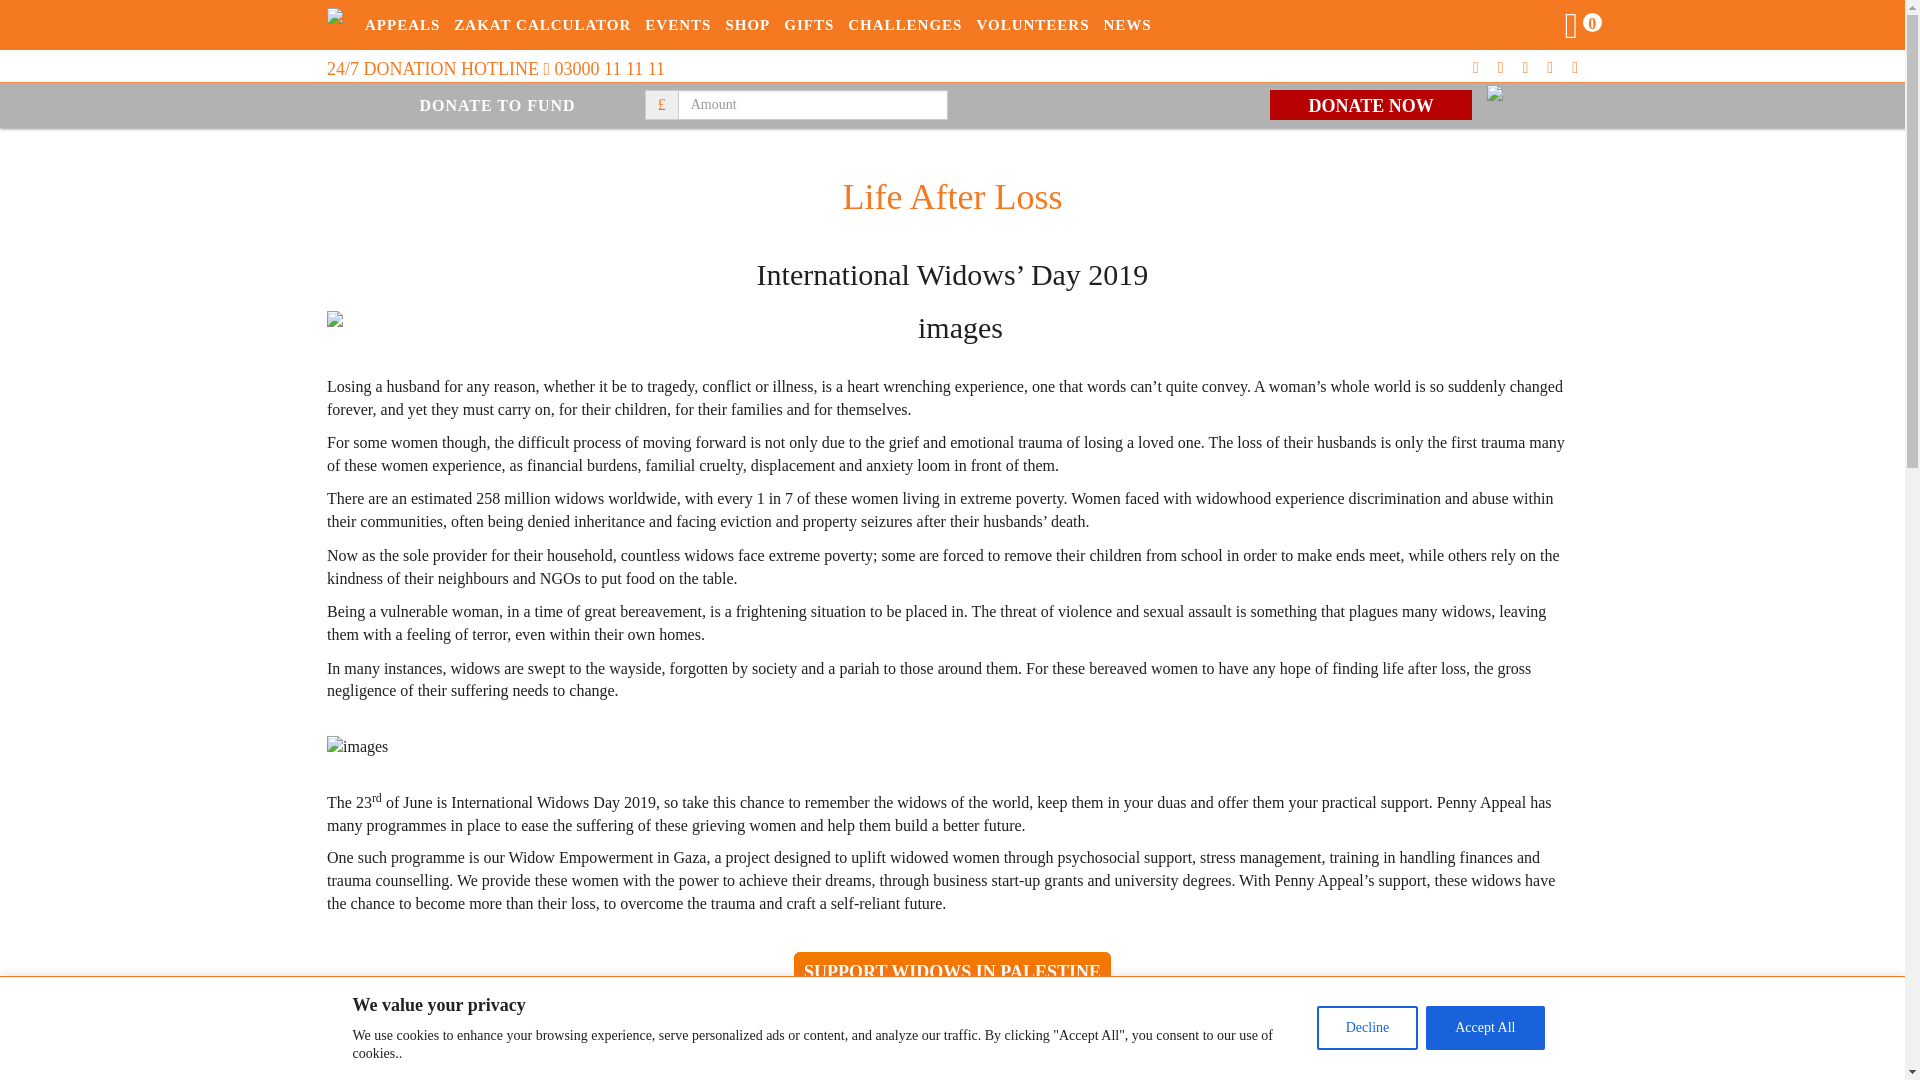 This screenshot has width=1920, height=1080. I want to click on EVENTS, so click(678, 24).